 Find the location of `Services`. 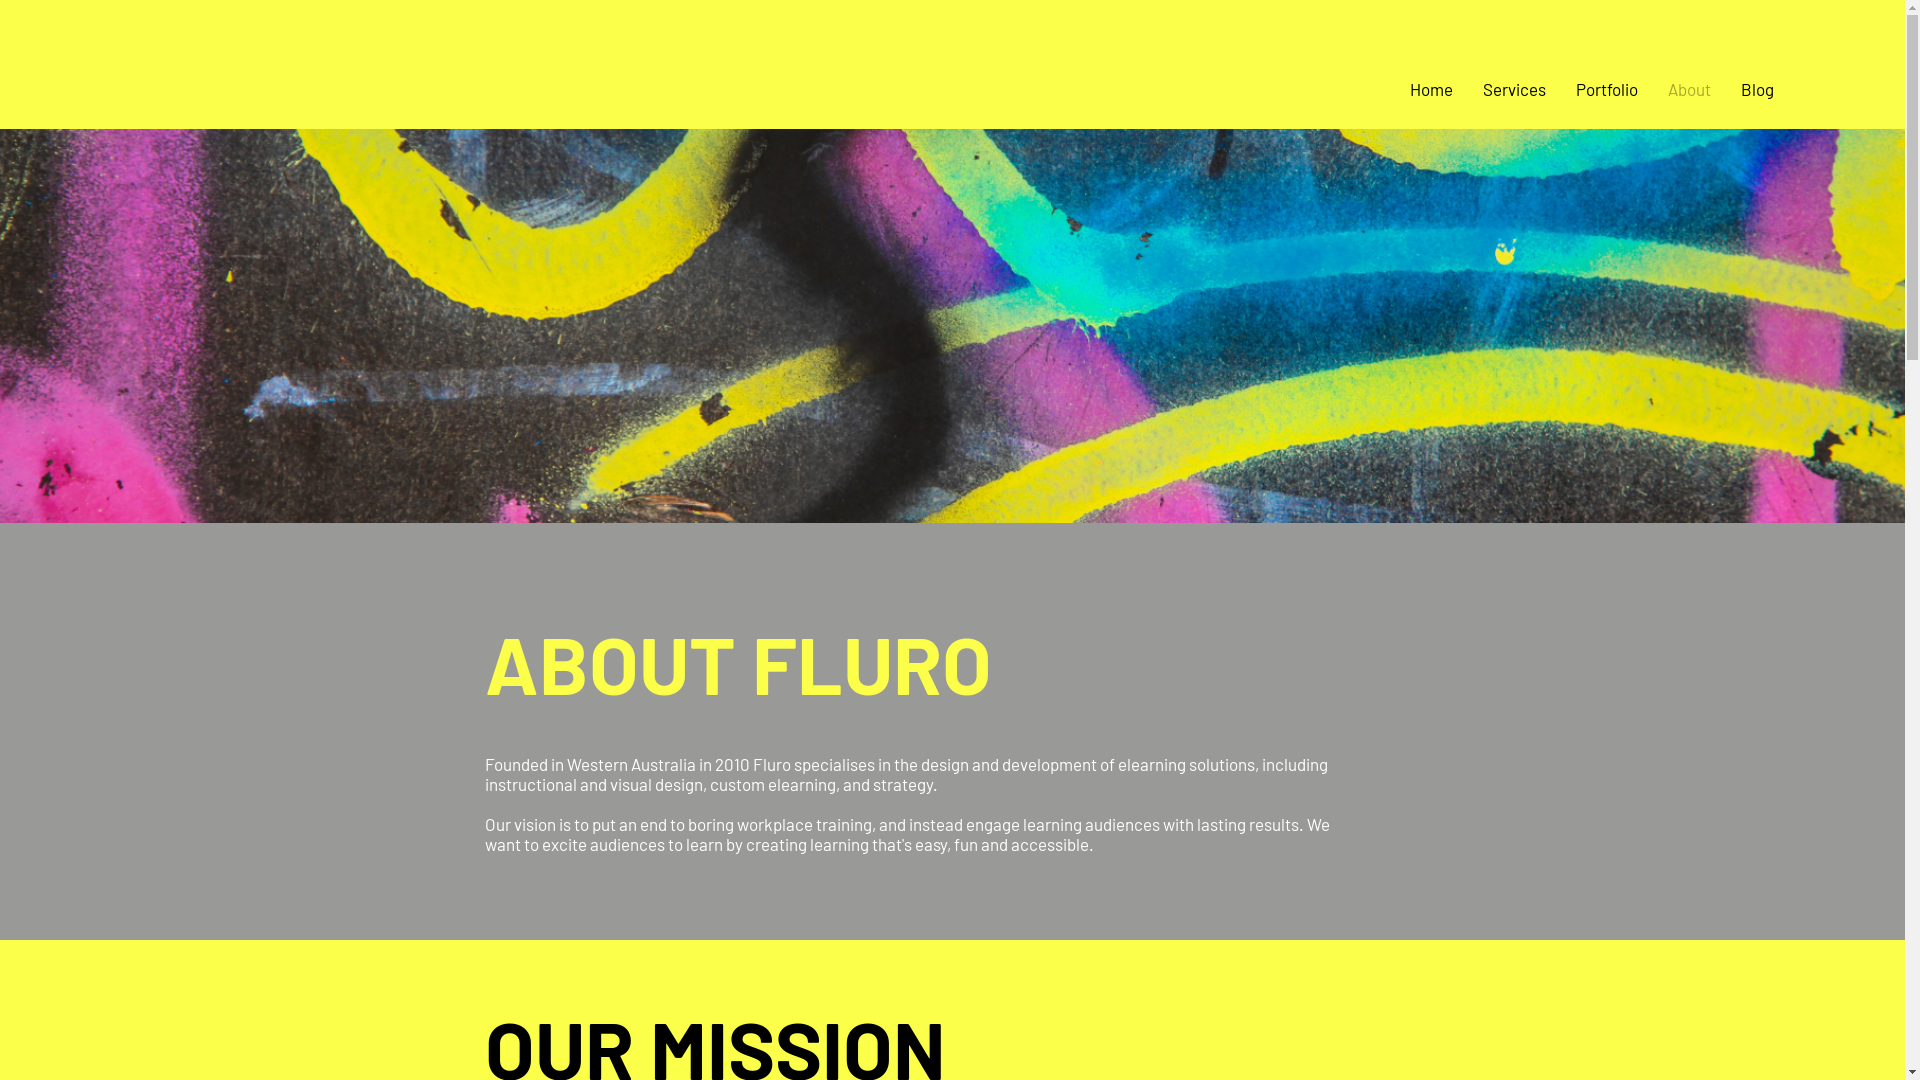

Services is located at coordinates (1514, 89).